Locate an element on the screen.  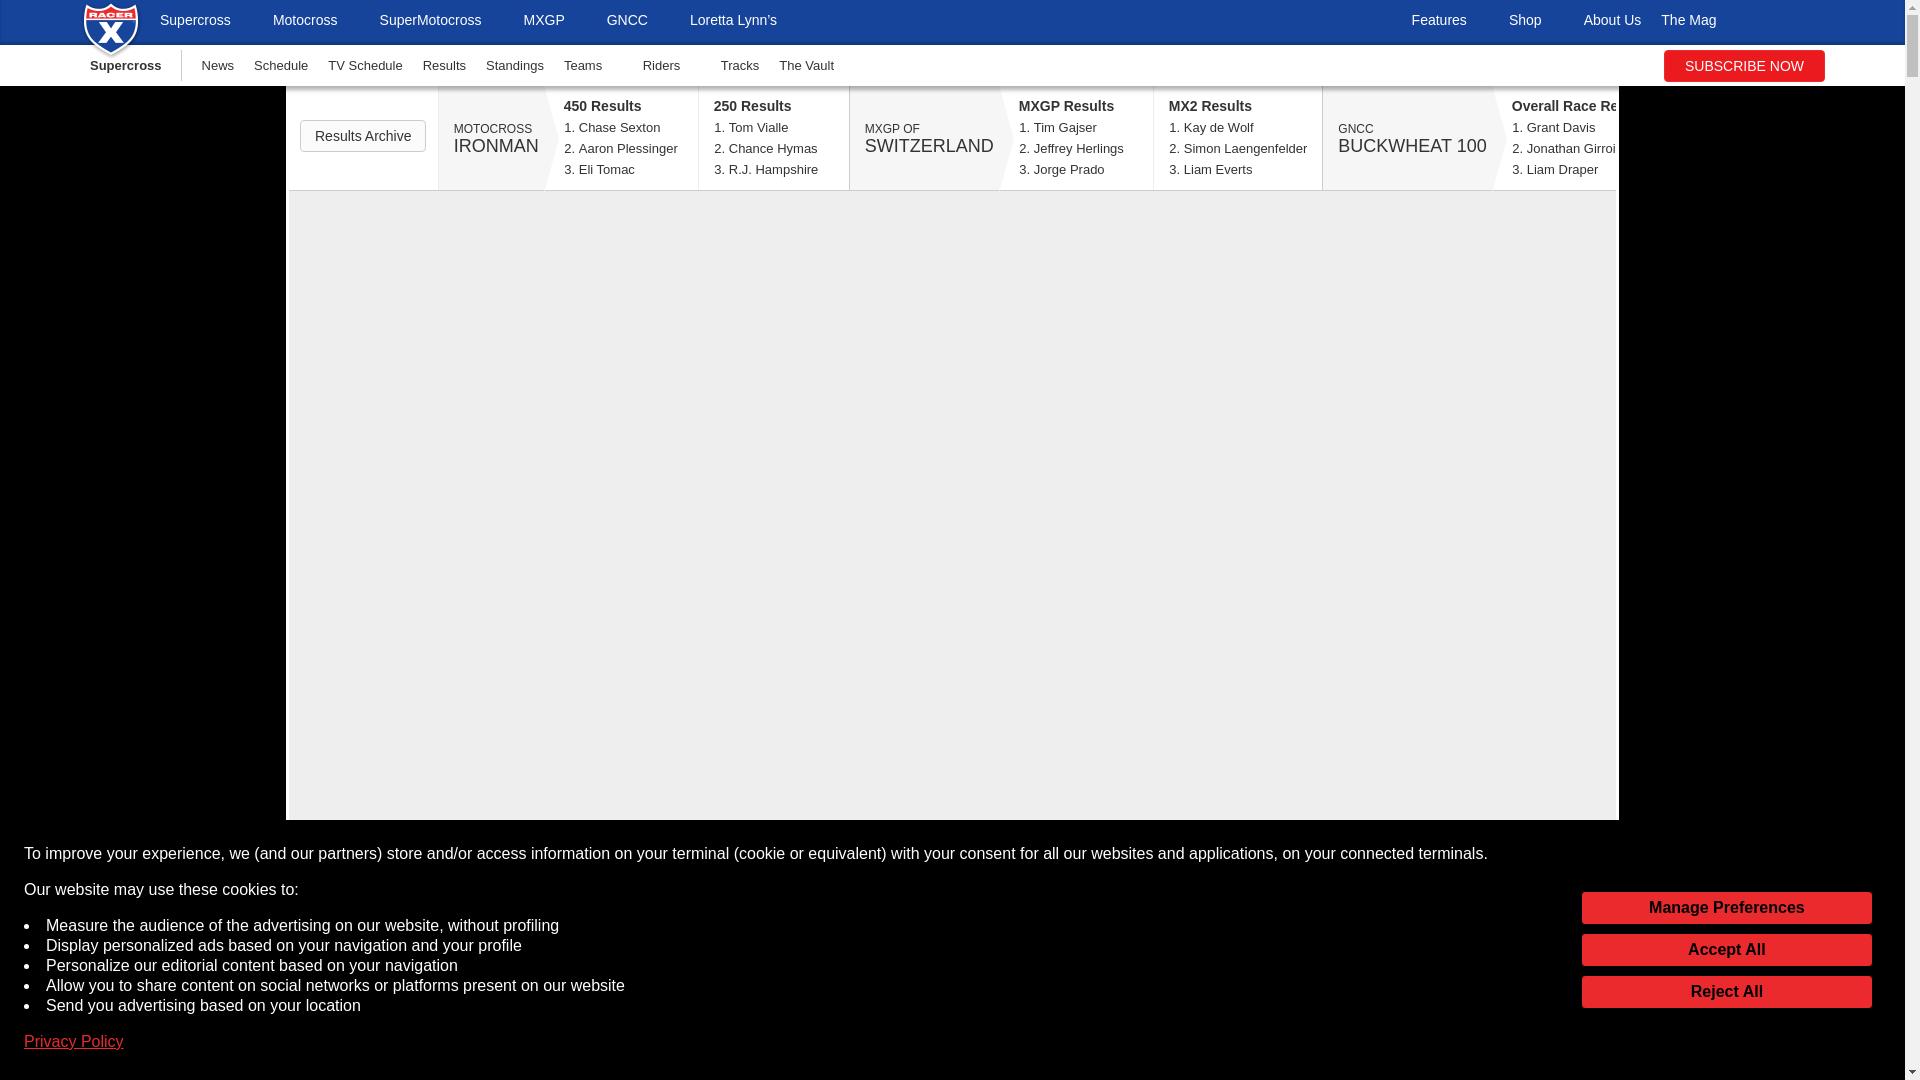
Manage Preferences is located at coordinates (1726, 908).